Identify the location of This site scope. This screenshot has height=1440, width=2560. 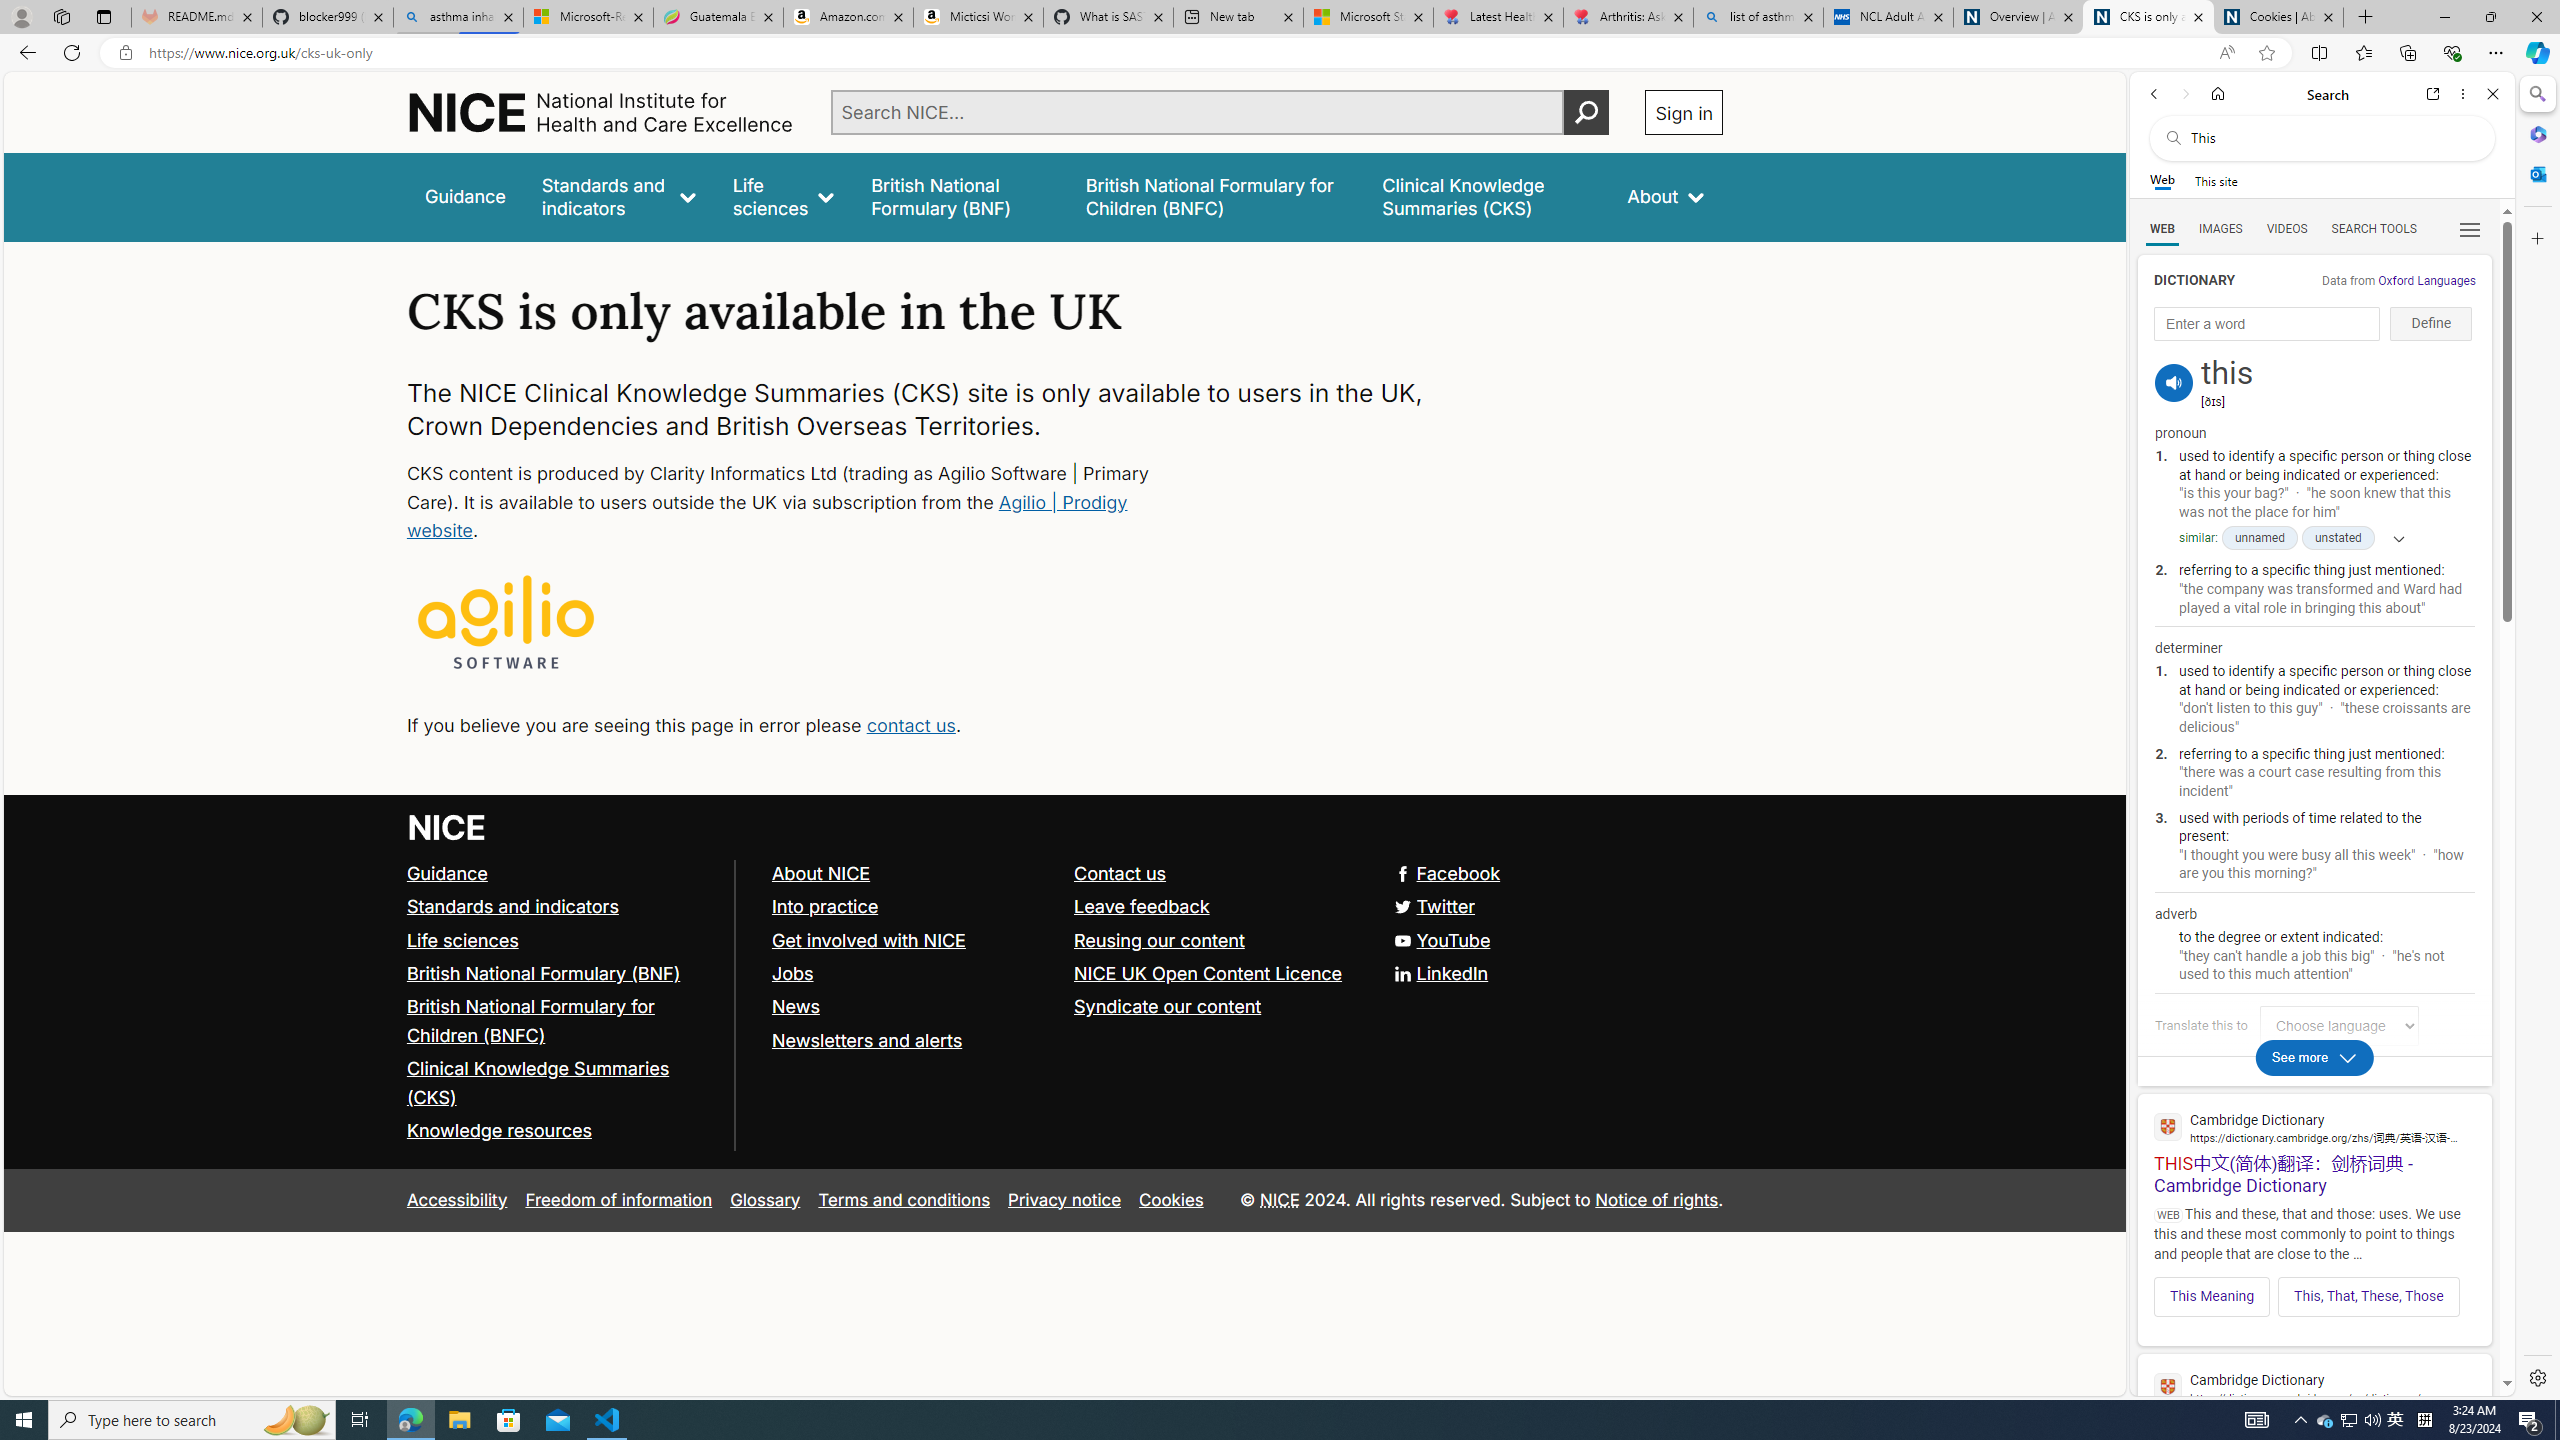
(2215, 180).